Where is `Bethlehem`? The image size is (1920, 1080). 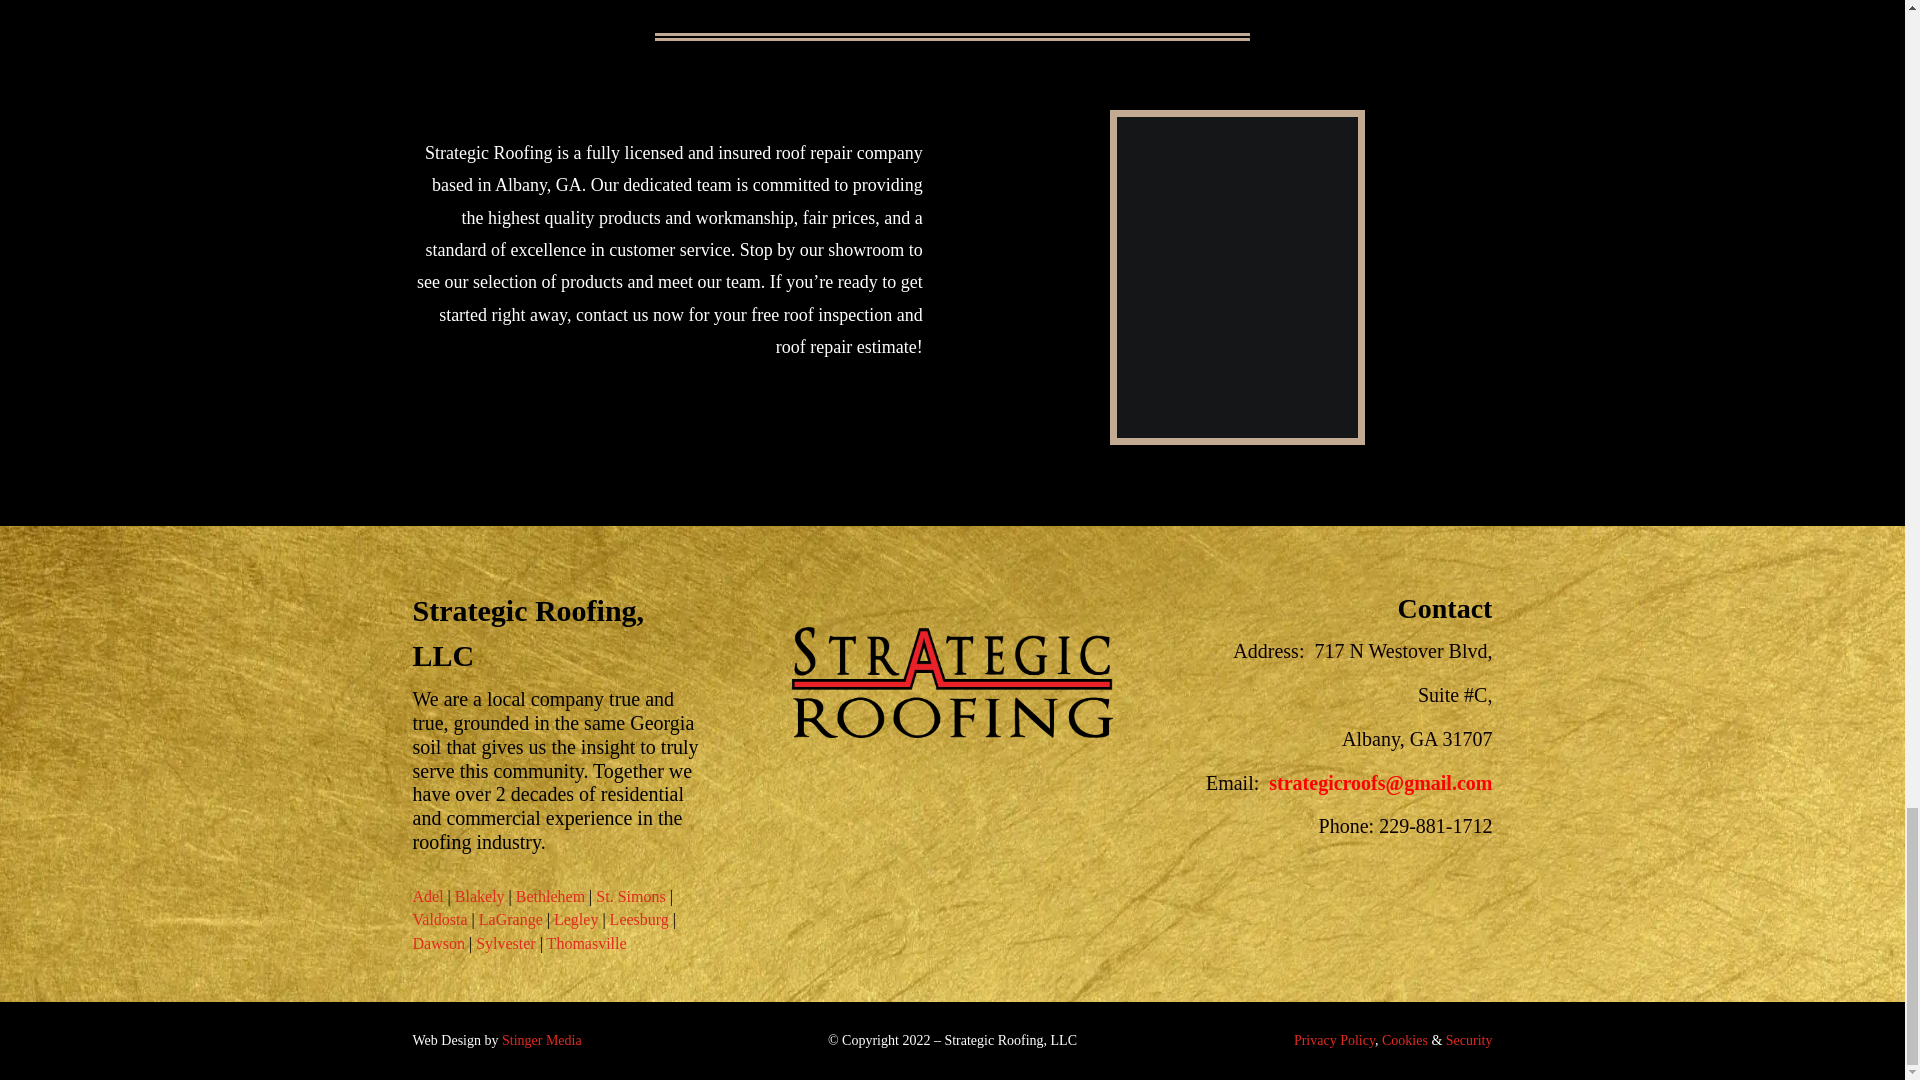
Bethlehem is located at coordinates (550, 896).